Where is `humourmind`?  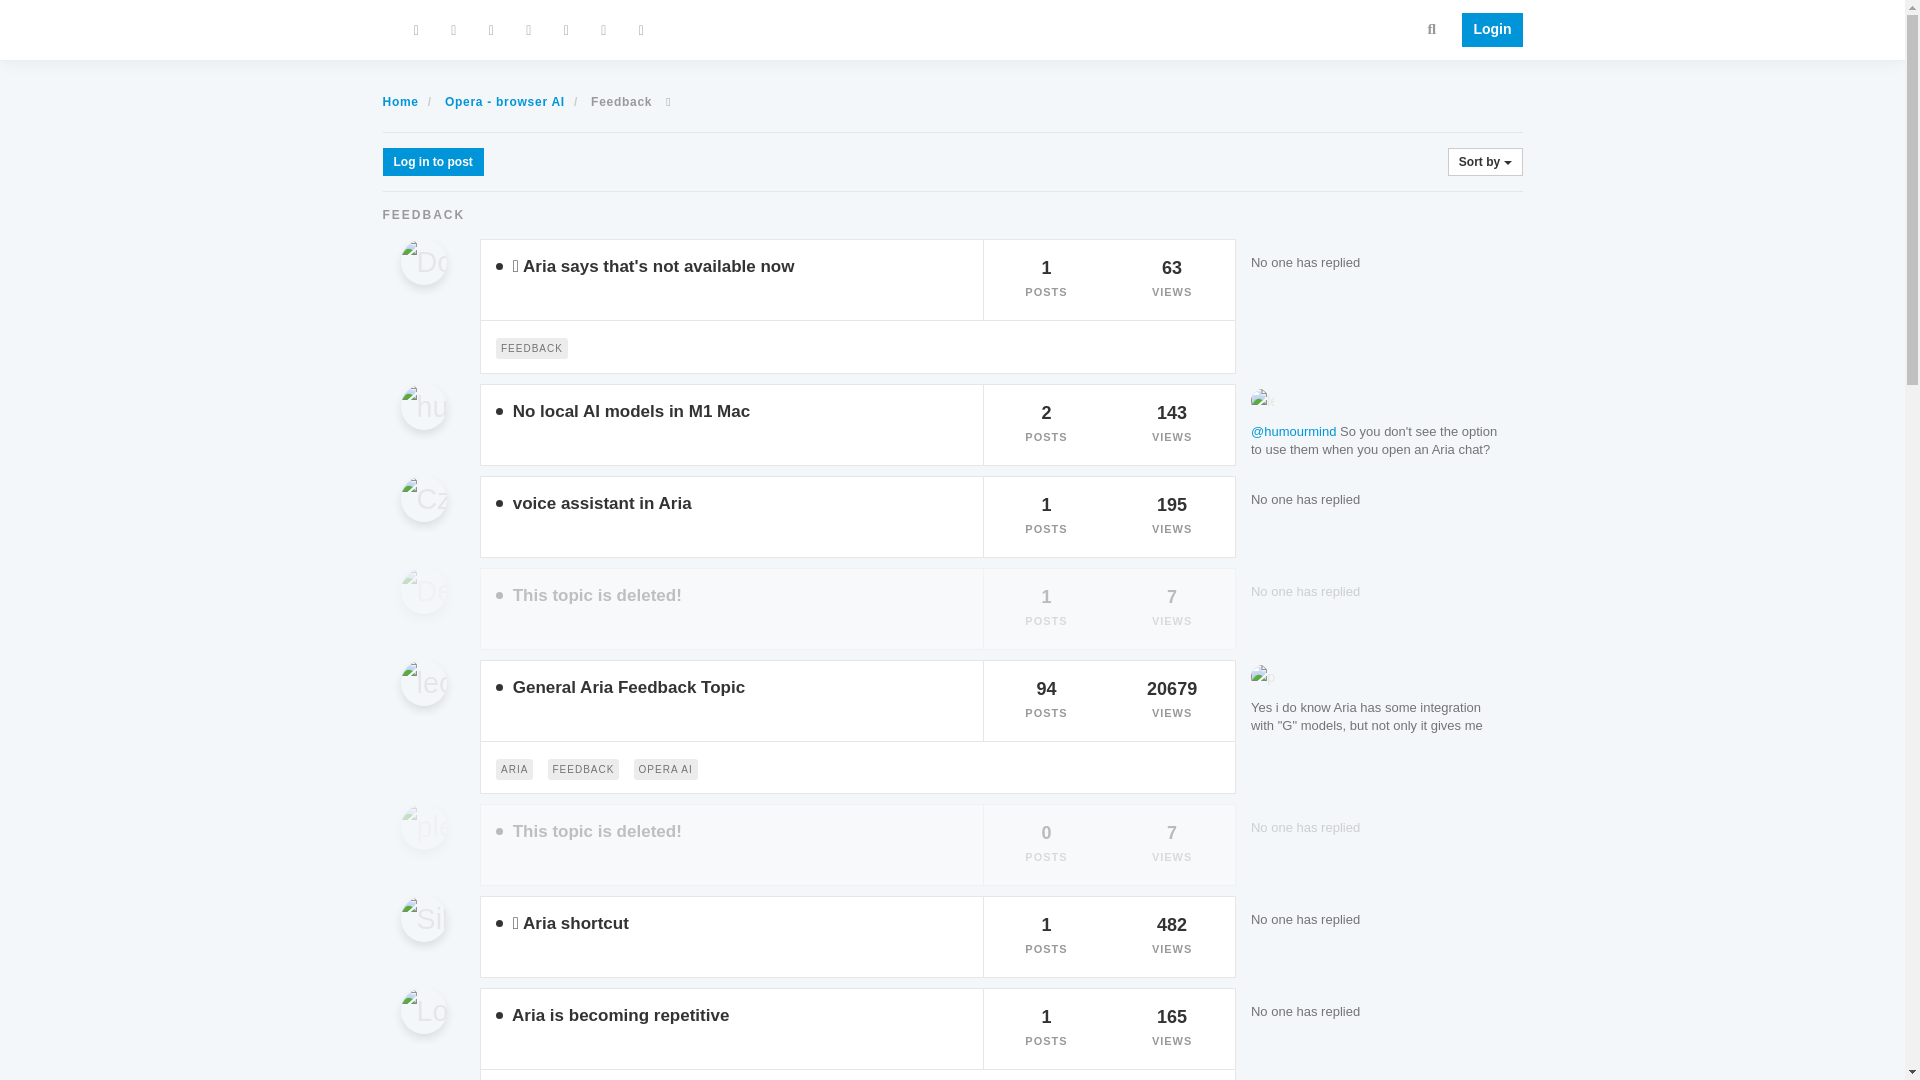
humourmind is located at coordinates (432, 412).